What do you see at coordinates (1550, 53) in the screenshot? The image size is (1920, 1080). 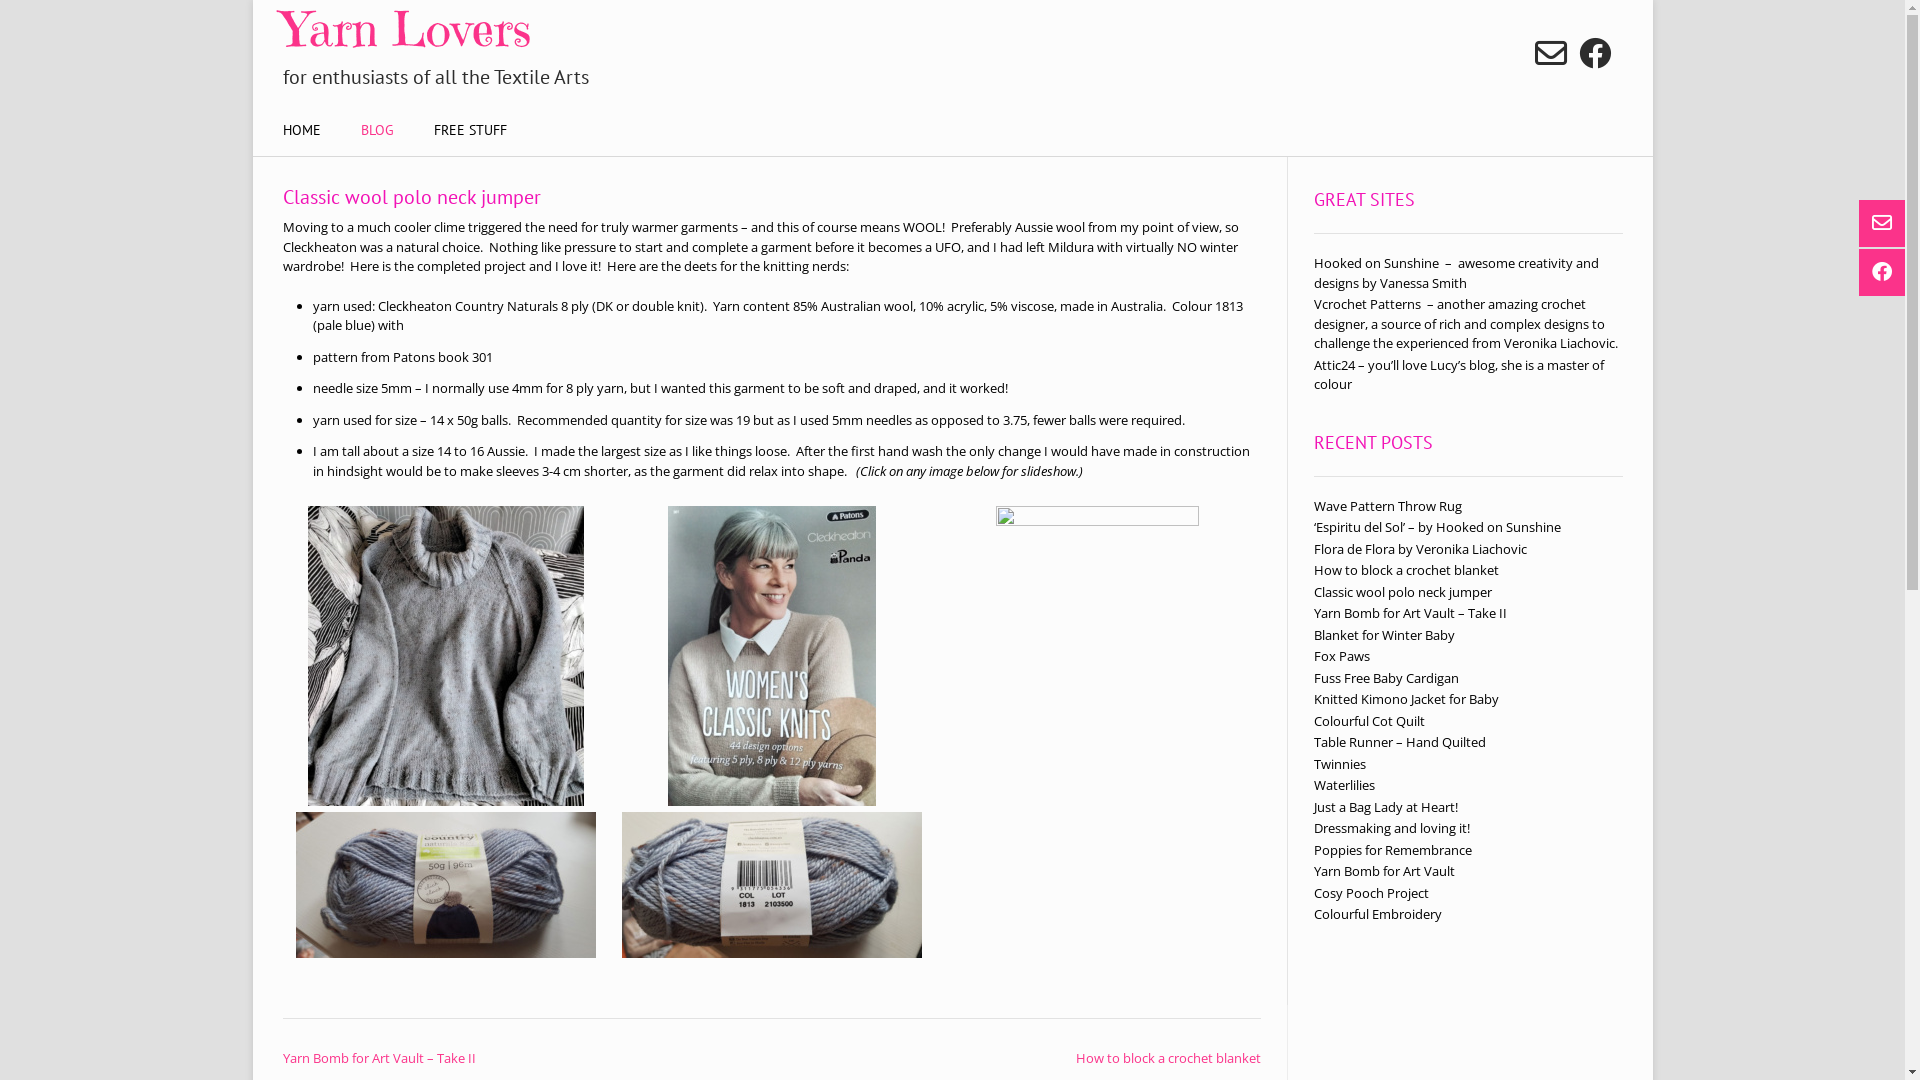 I see `Send Us an Email` at bounding box center [1550, 53].